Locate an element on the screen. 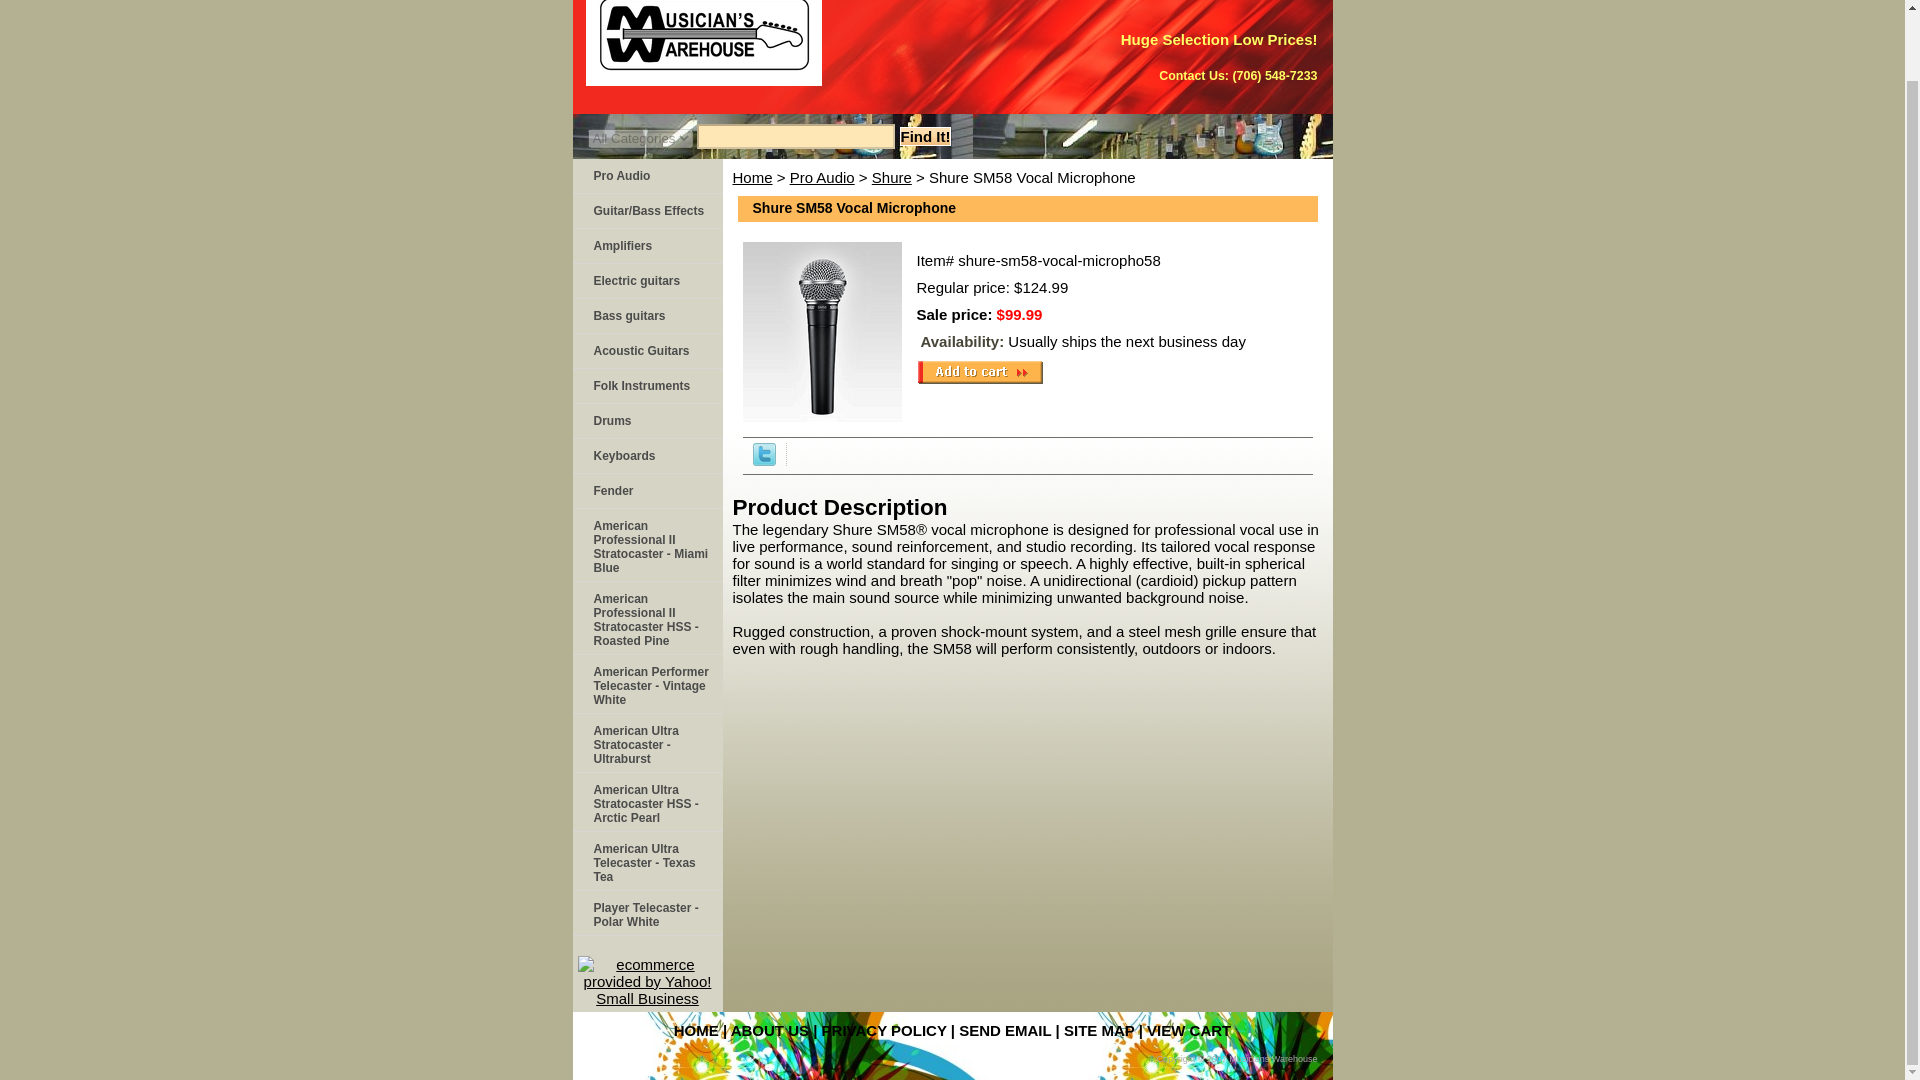 The height and width of the screenshot is (1080, 1920). PRIVACY POLICY is located at coordinates (884, 1030).